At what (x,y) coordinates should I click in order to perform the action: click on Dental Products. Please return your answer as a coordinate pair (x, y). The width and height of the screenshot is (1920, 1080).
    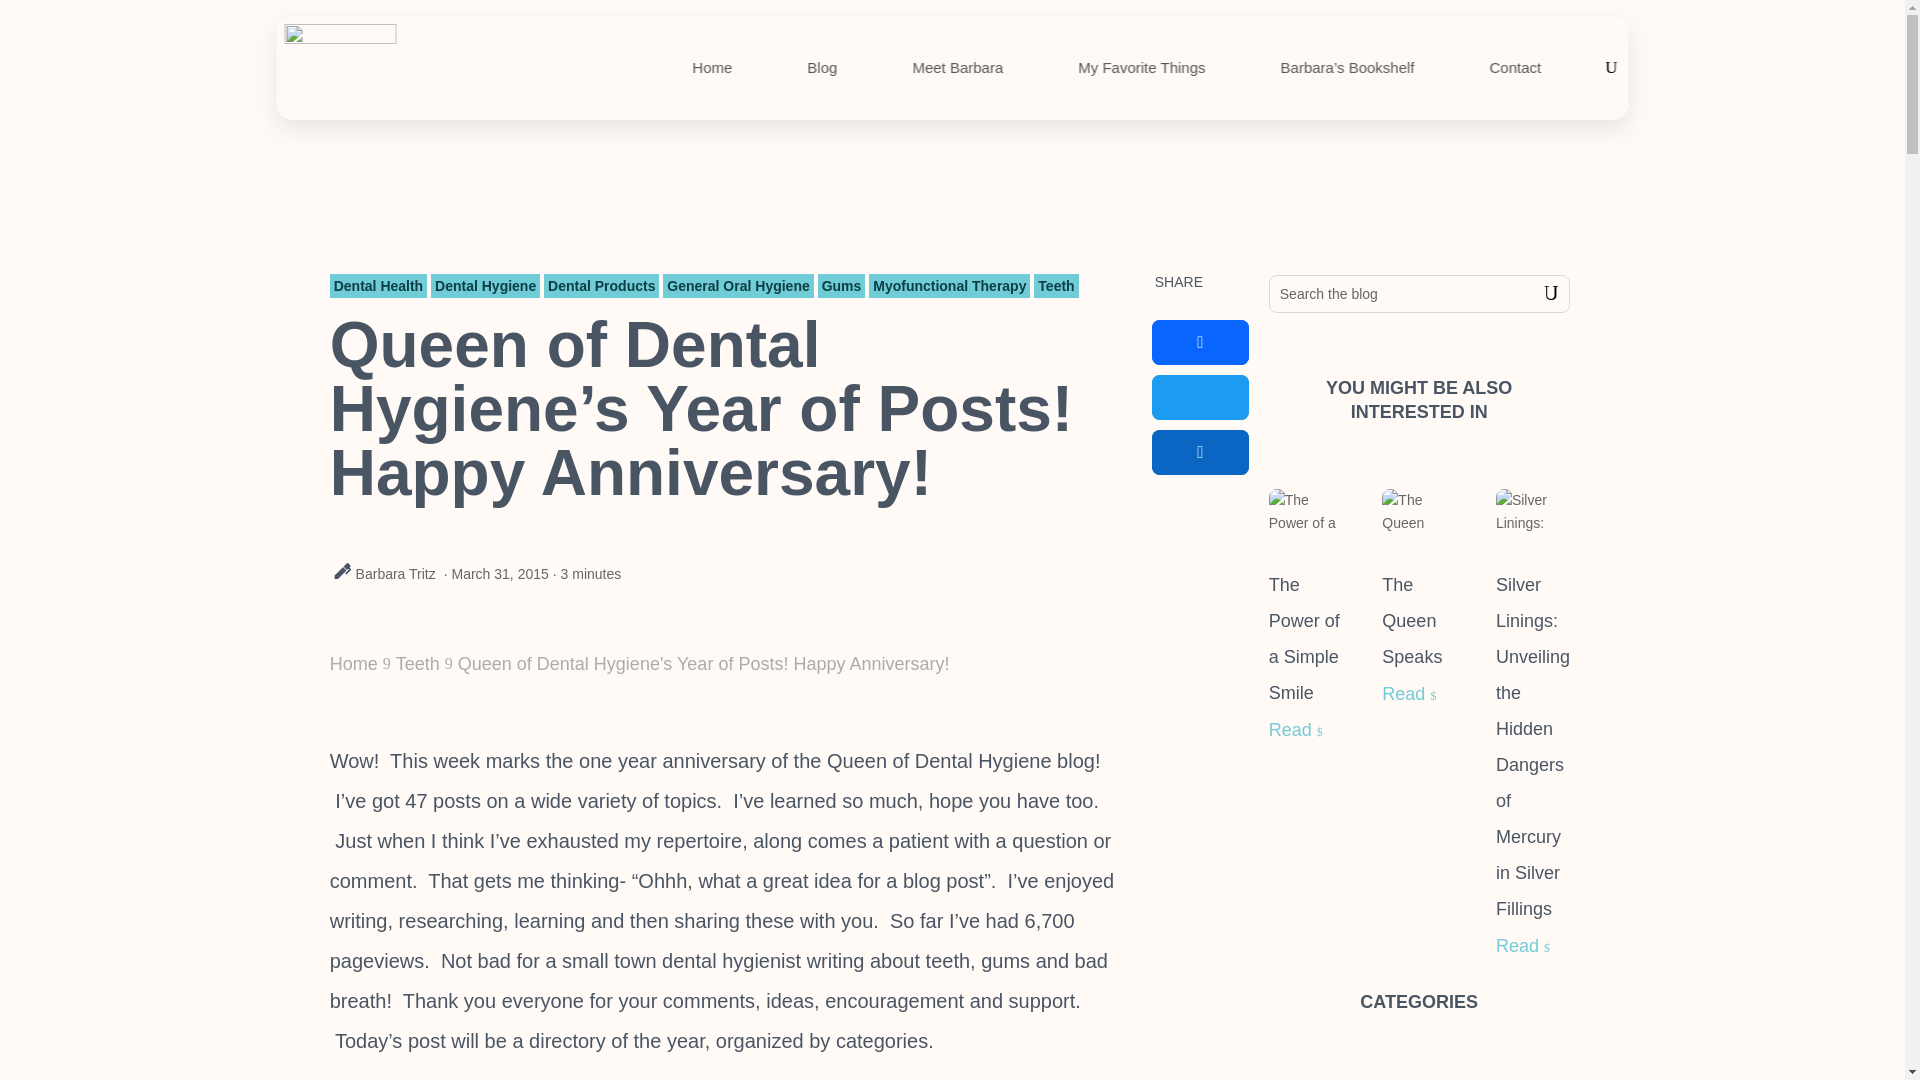
    Looking at the image, I should click on (600, 286).